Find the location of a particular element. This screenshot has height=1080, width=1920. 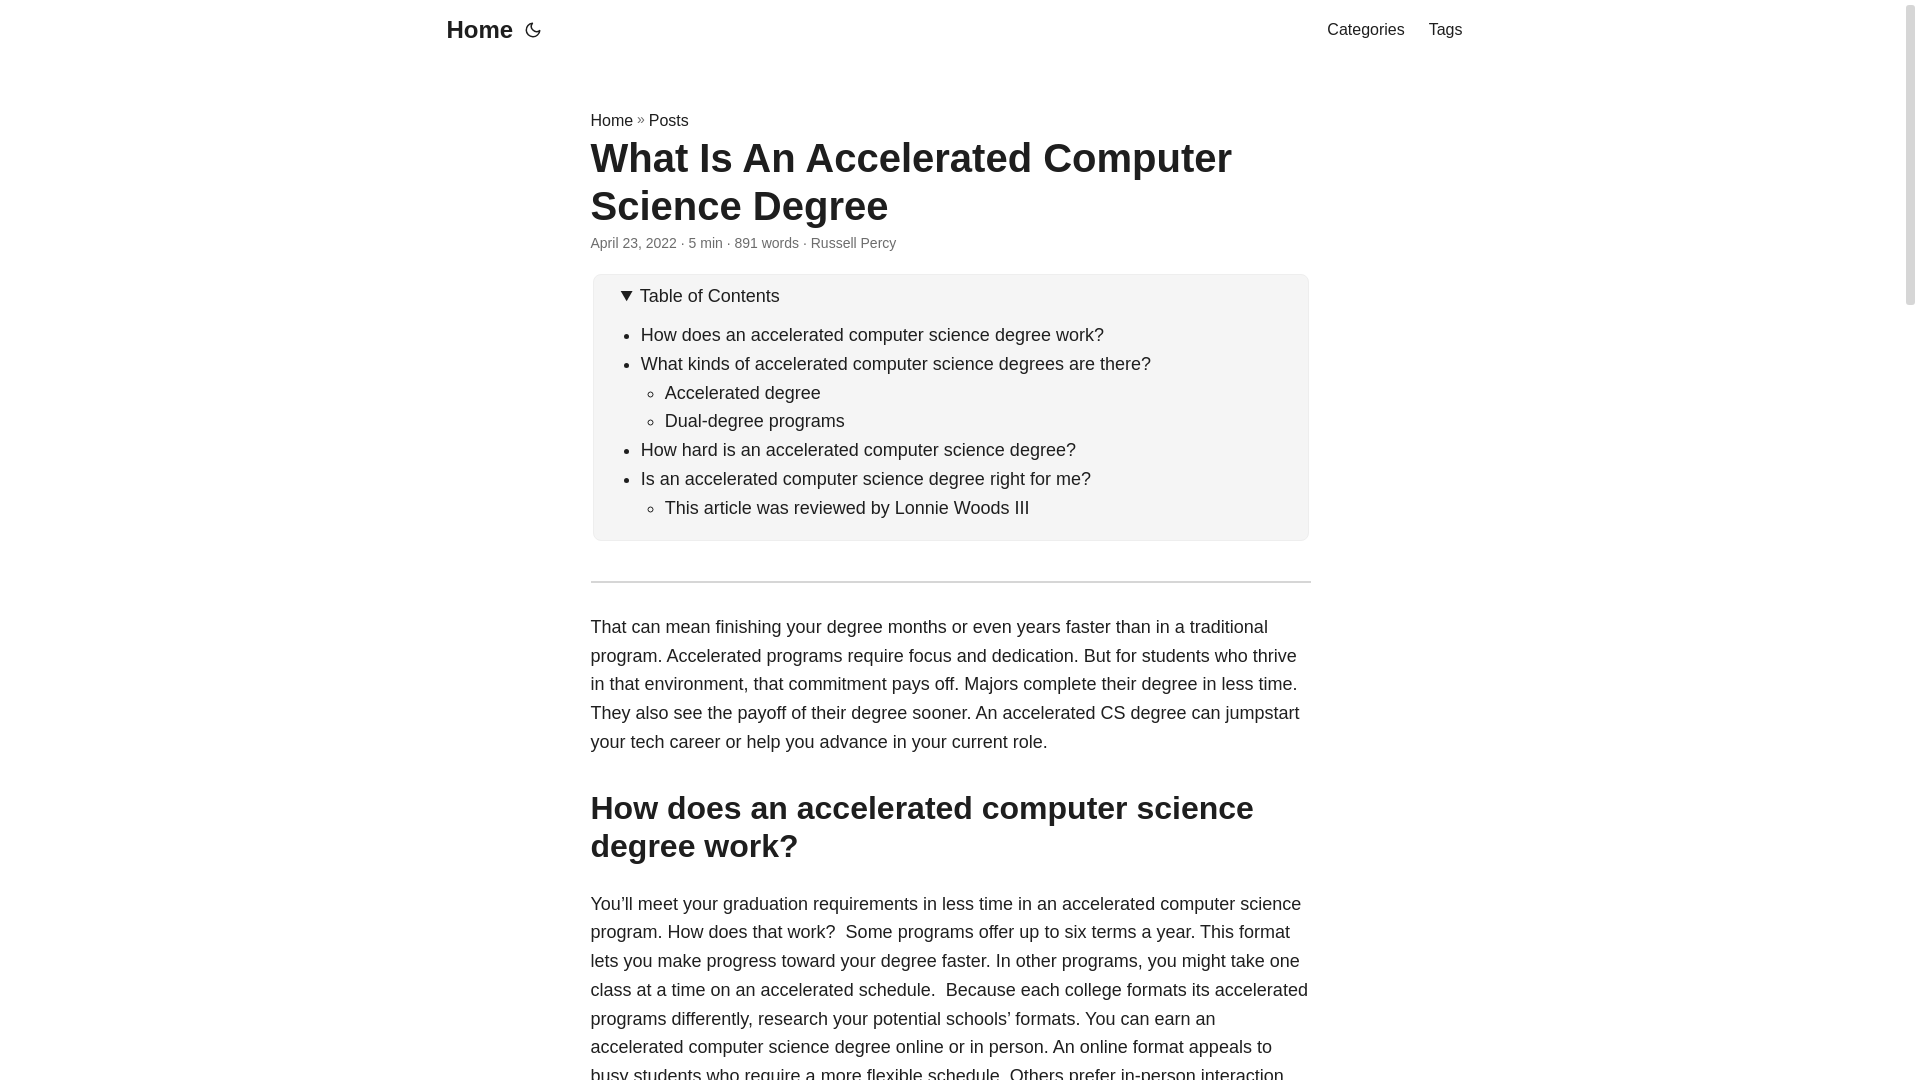

Categories is located at coordinates (1364, 30).